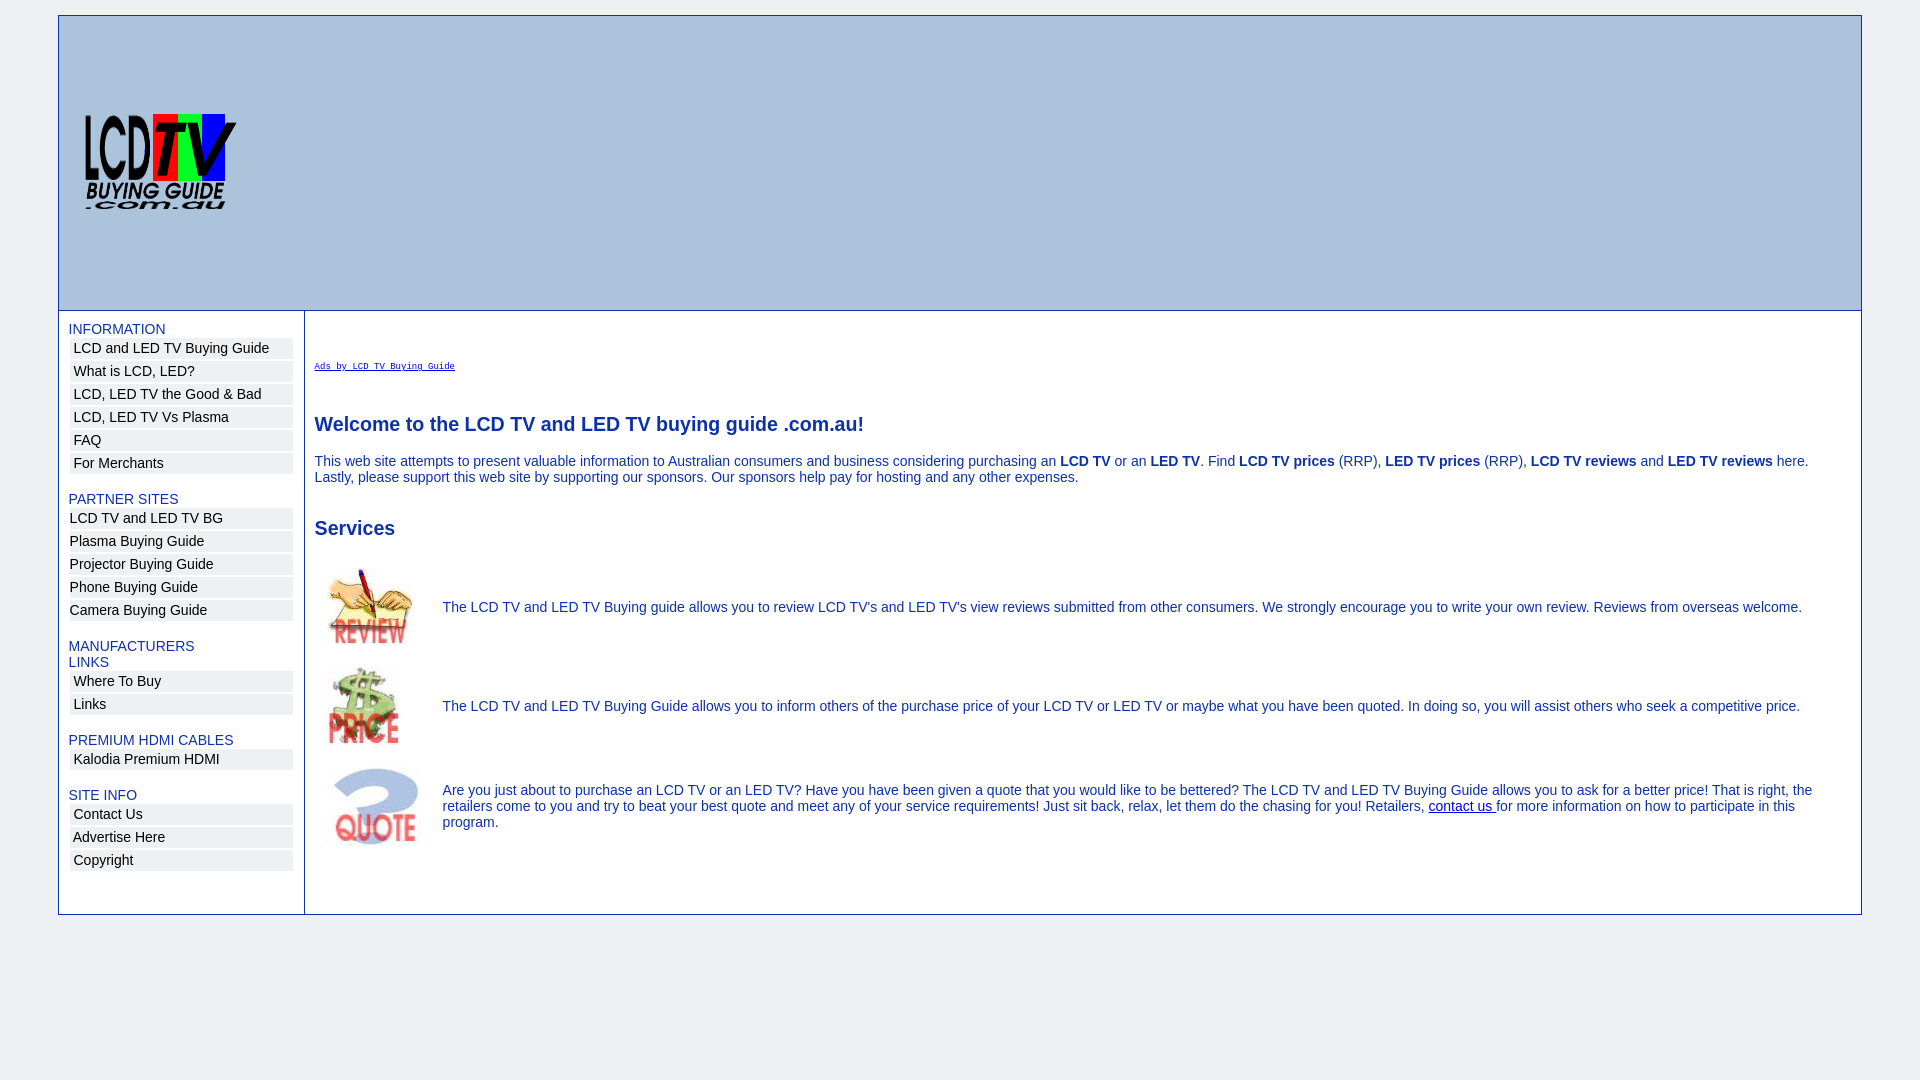  Describe the element at coordinates (182, 564) in the screenshot. I see `Projector Buying Guide` at that location.